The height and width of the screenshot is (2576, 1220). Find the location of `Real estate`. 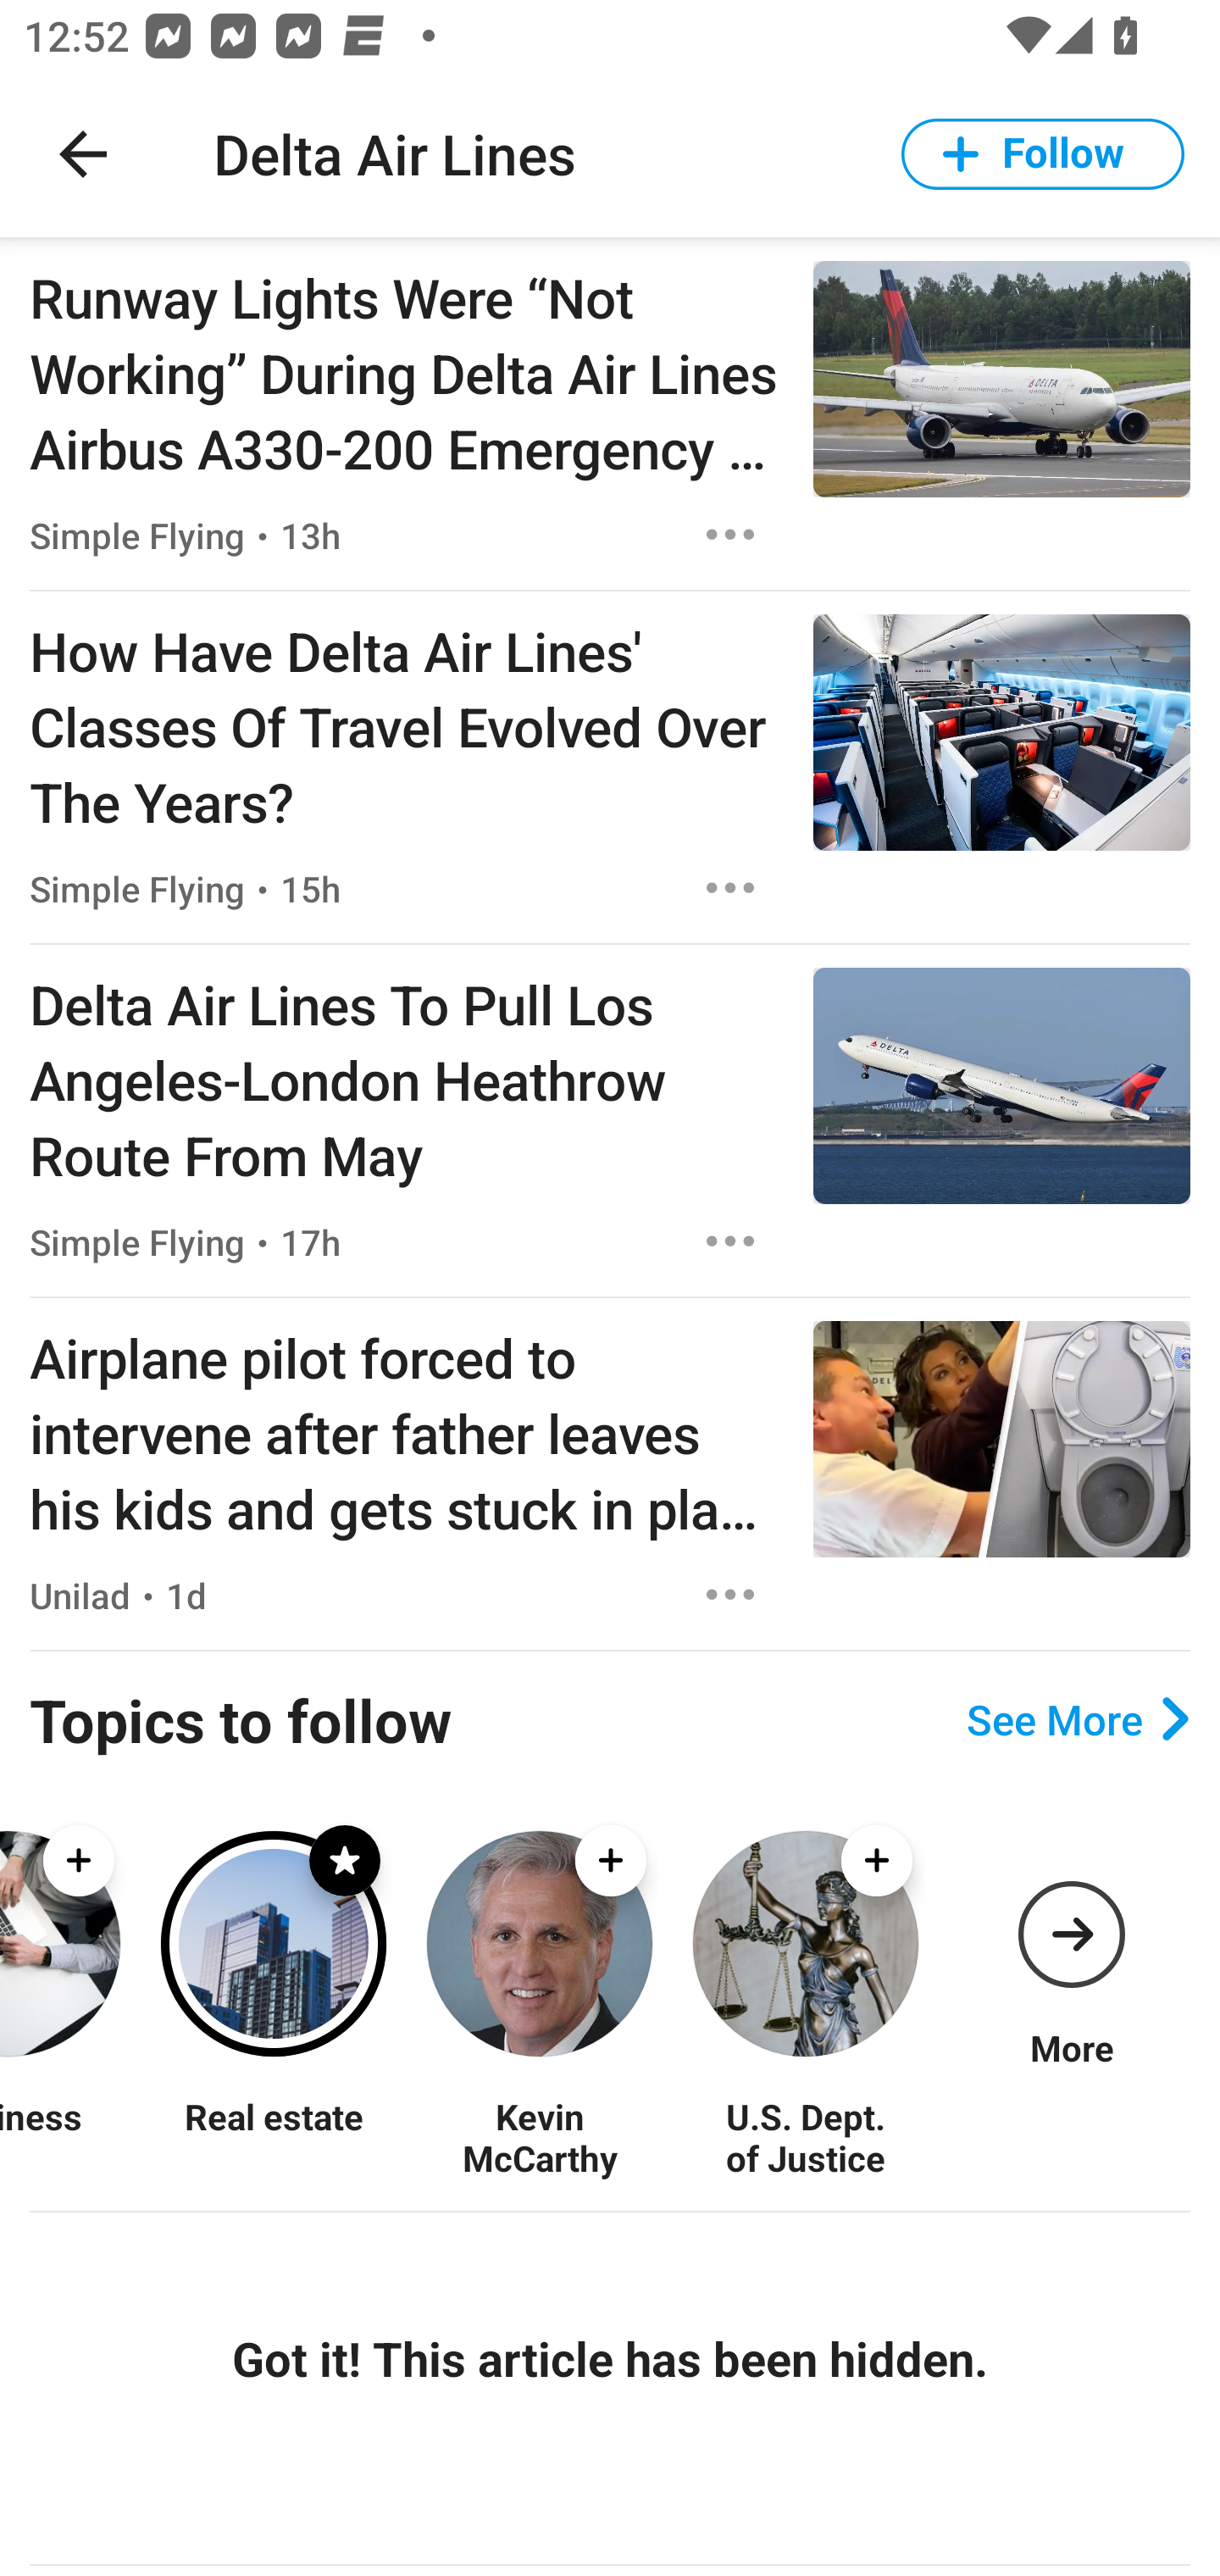

Real estate is located at coordinates (273, 2136).